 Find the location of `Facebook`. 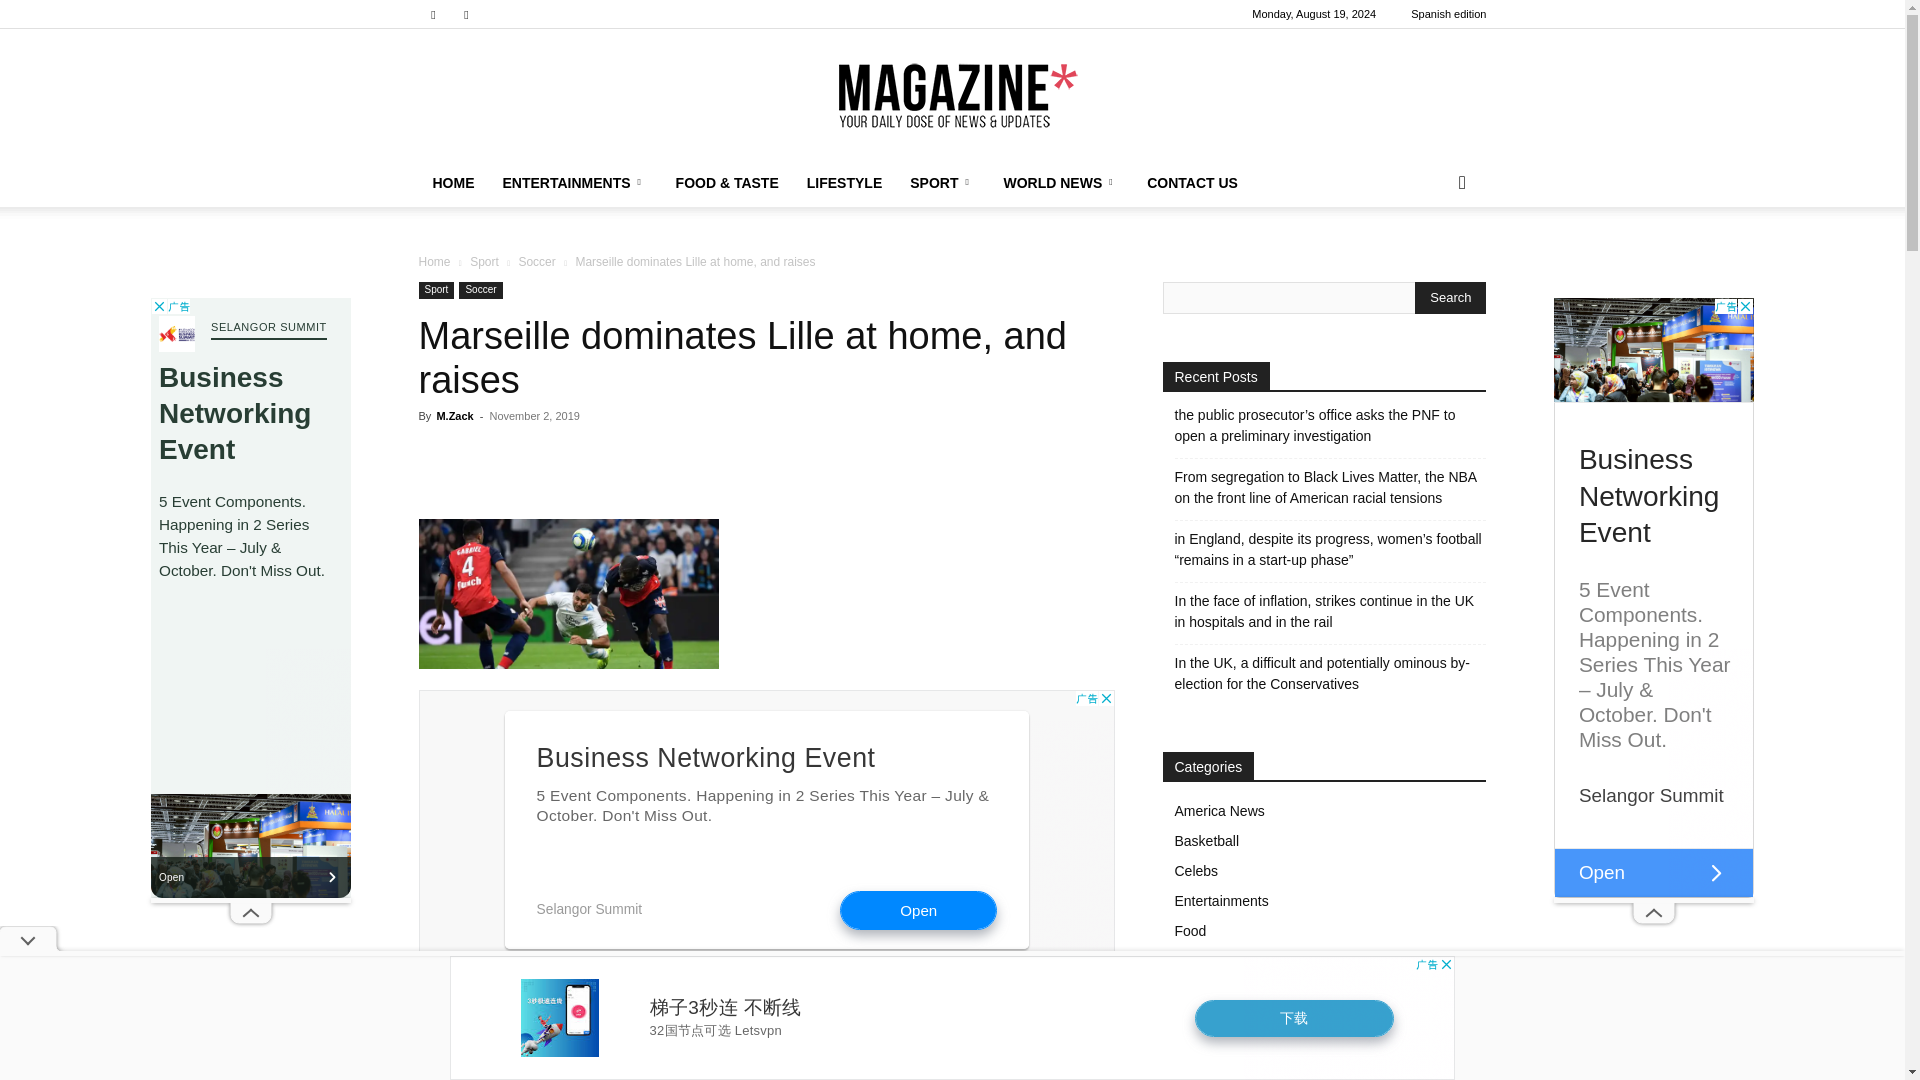

Facebook is located at coordinates (432, 14).